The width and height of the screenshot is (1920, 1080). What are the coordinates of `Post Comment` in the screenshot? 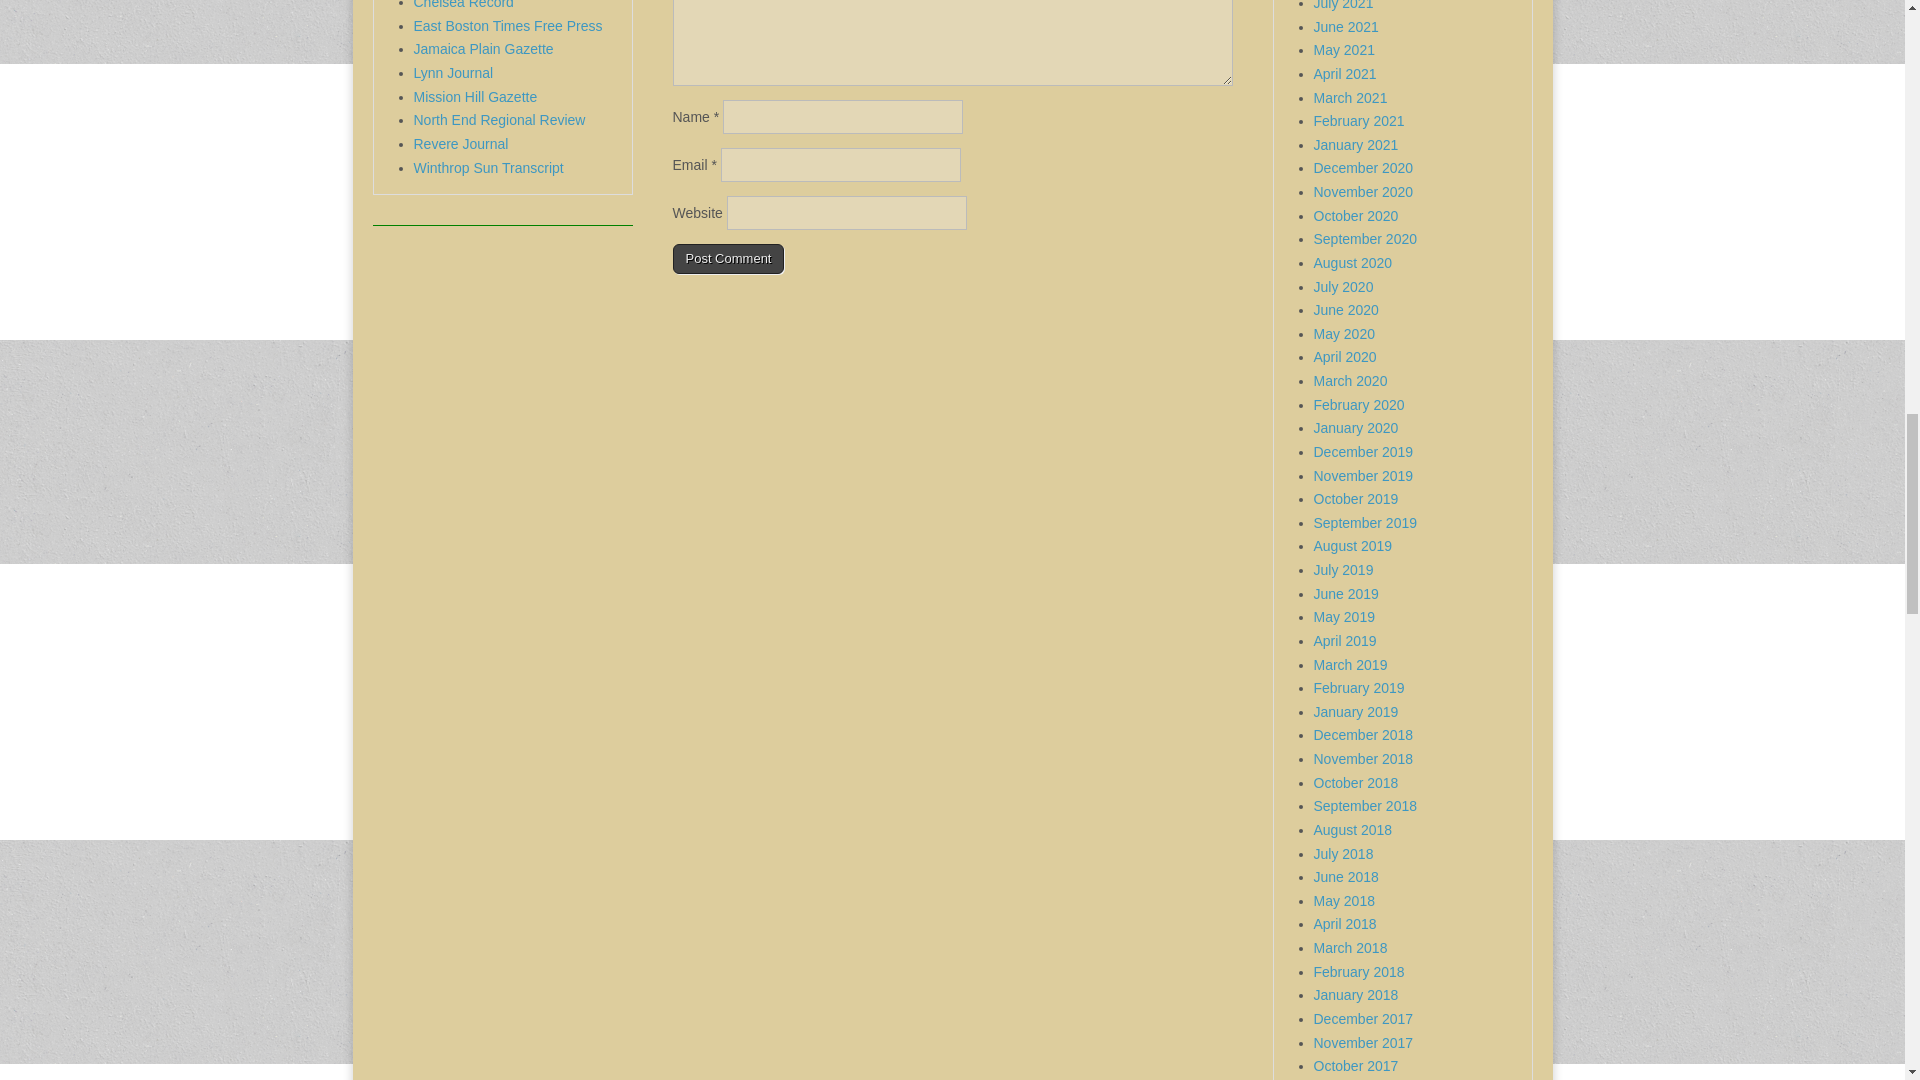 It's located at (728, 259).